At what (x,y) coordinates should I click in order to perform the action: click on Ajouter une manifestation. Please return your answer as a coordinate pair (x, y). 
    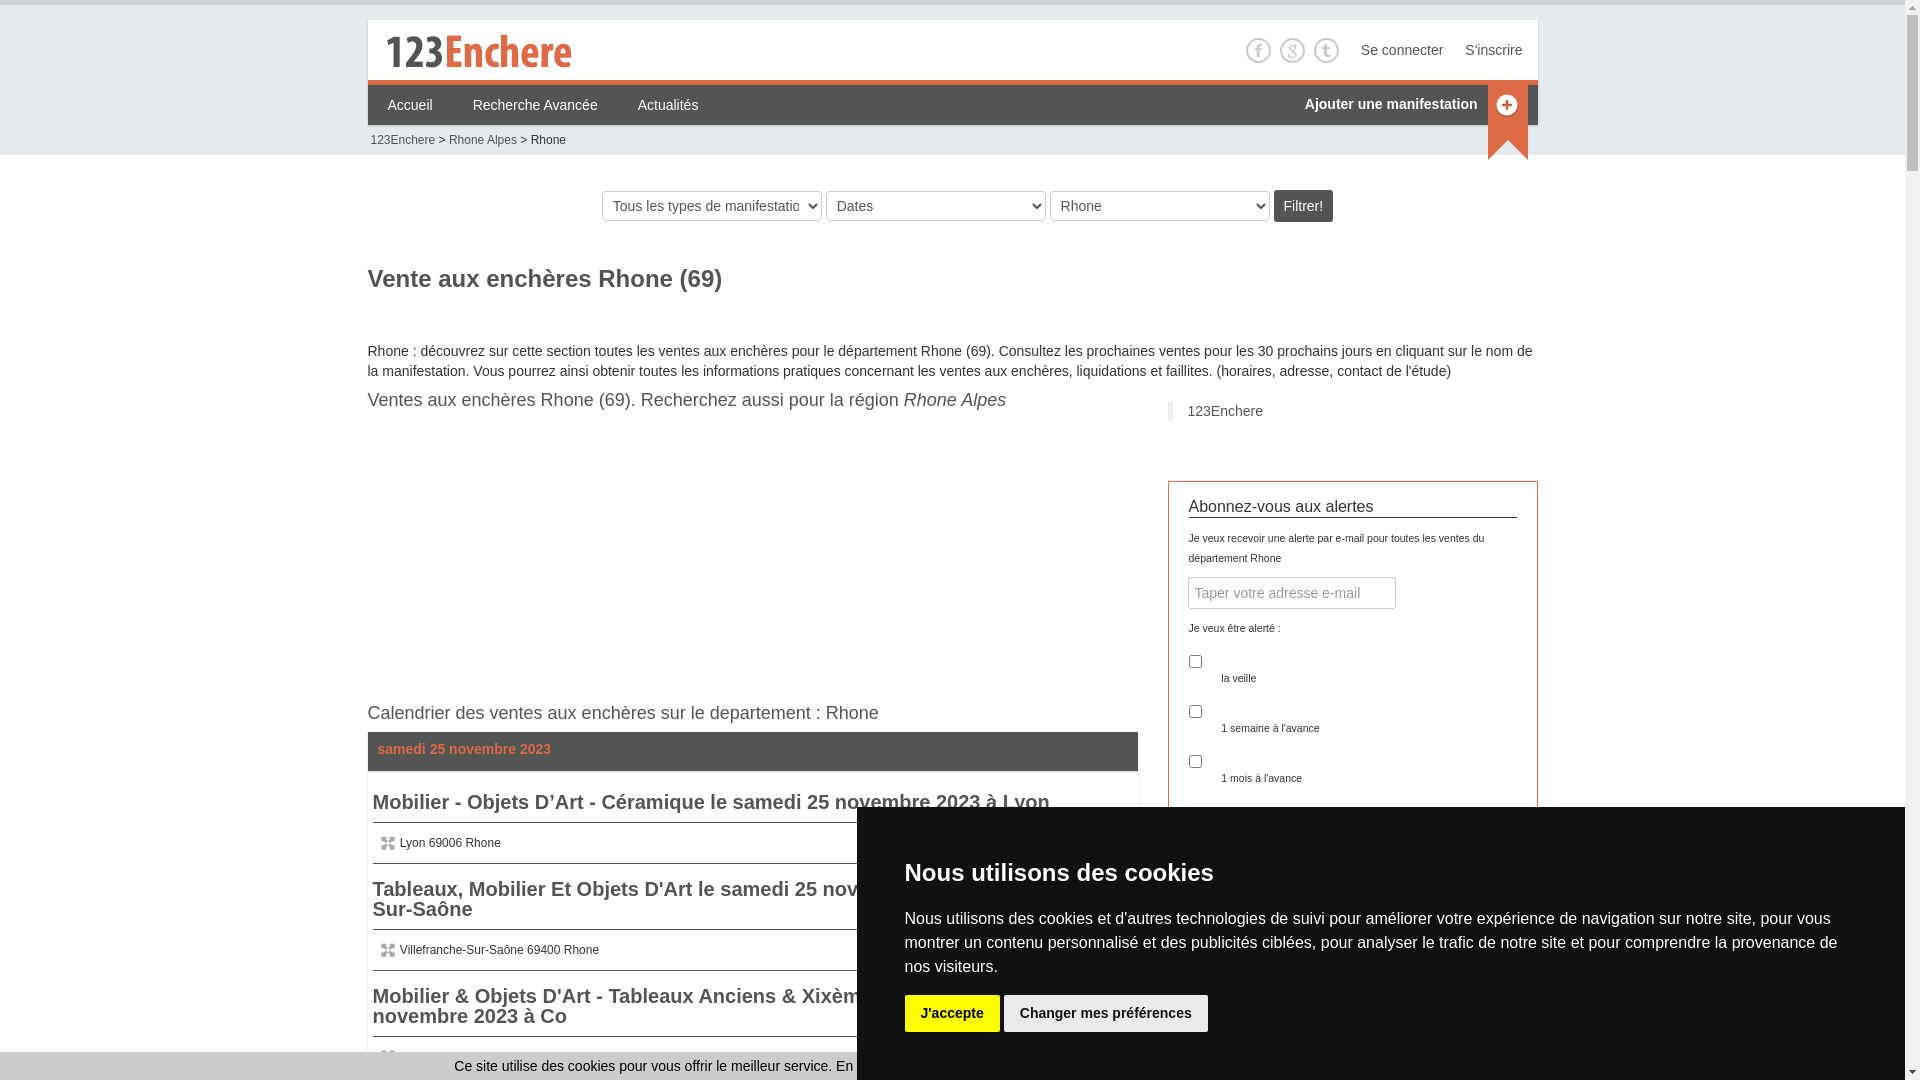
    Looking at the image, I should click on (1392, 104).